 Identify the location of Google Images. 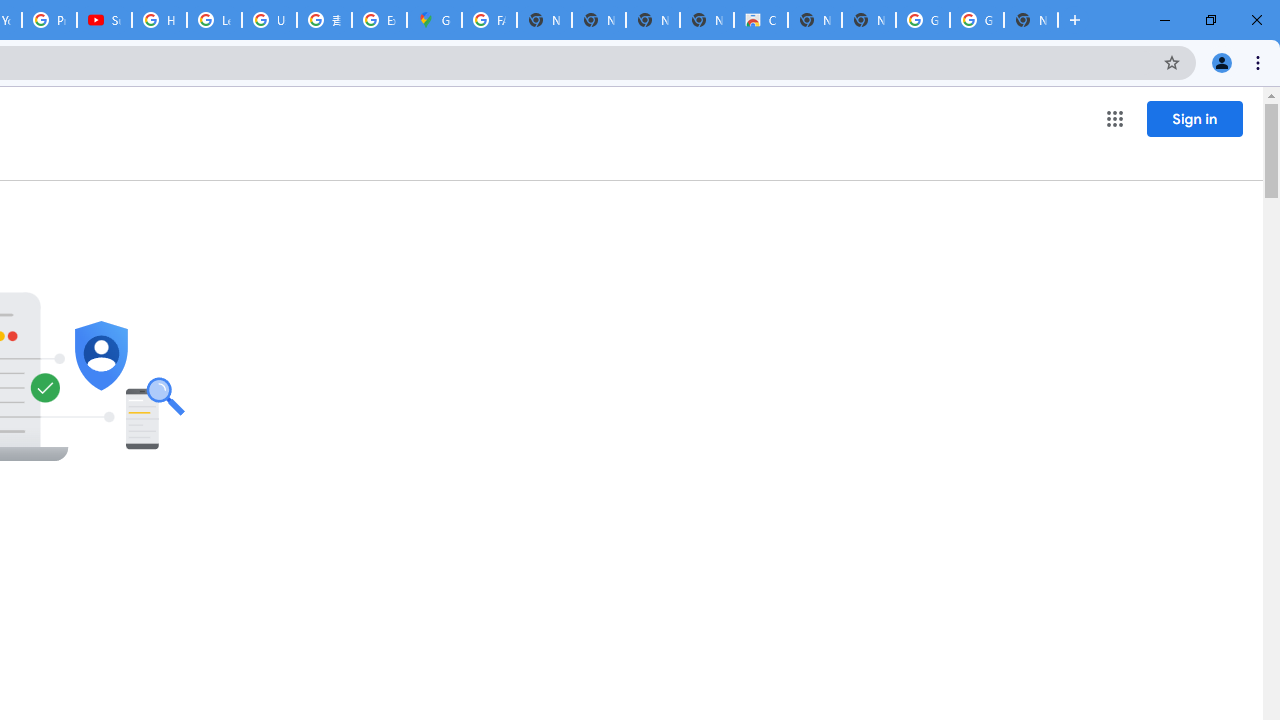
(922, 20).